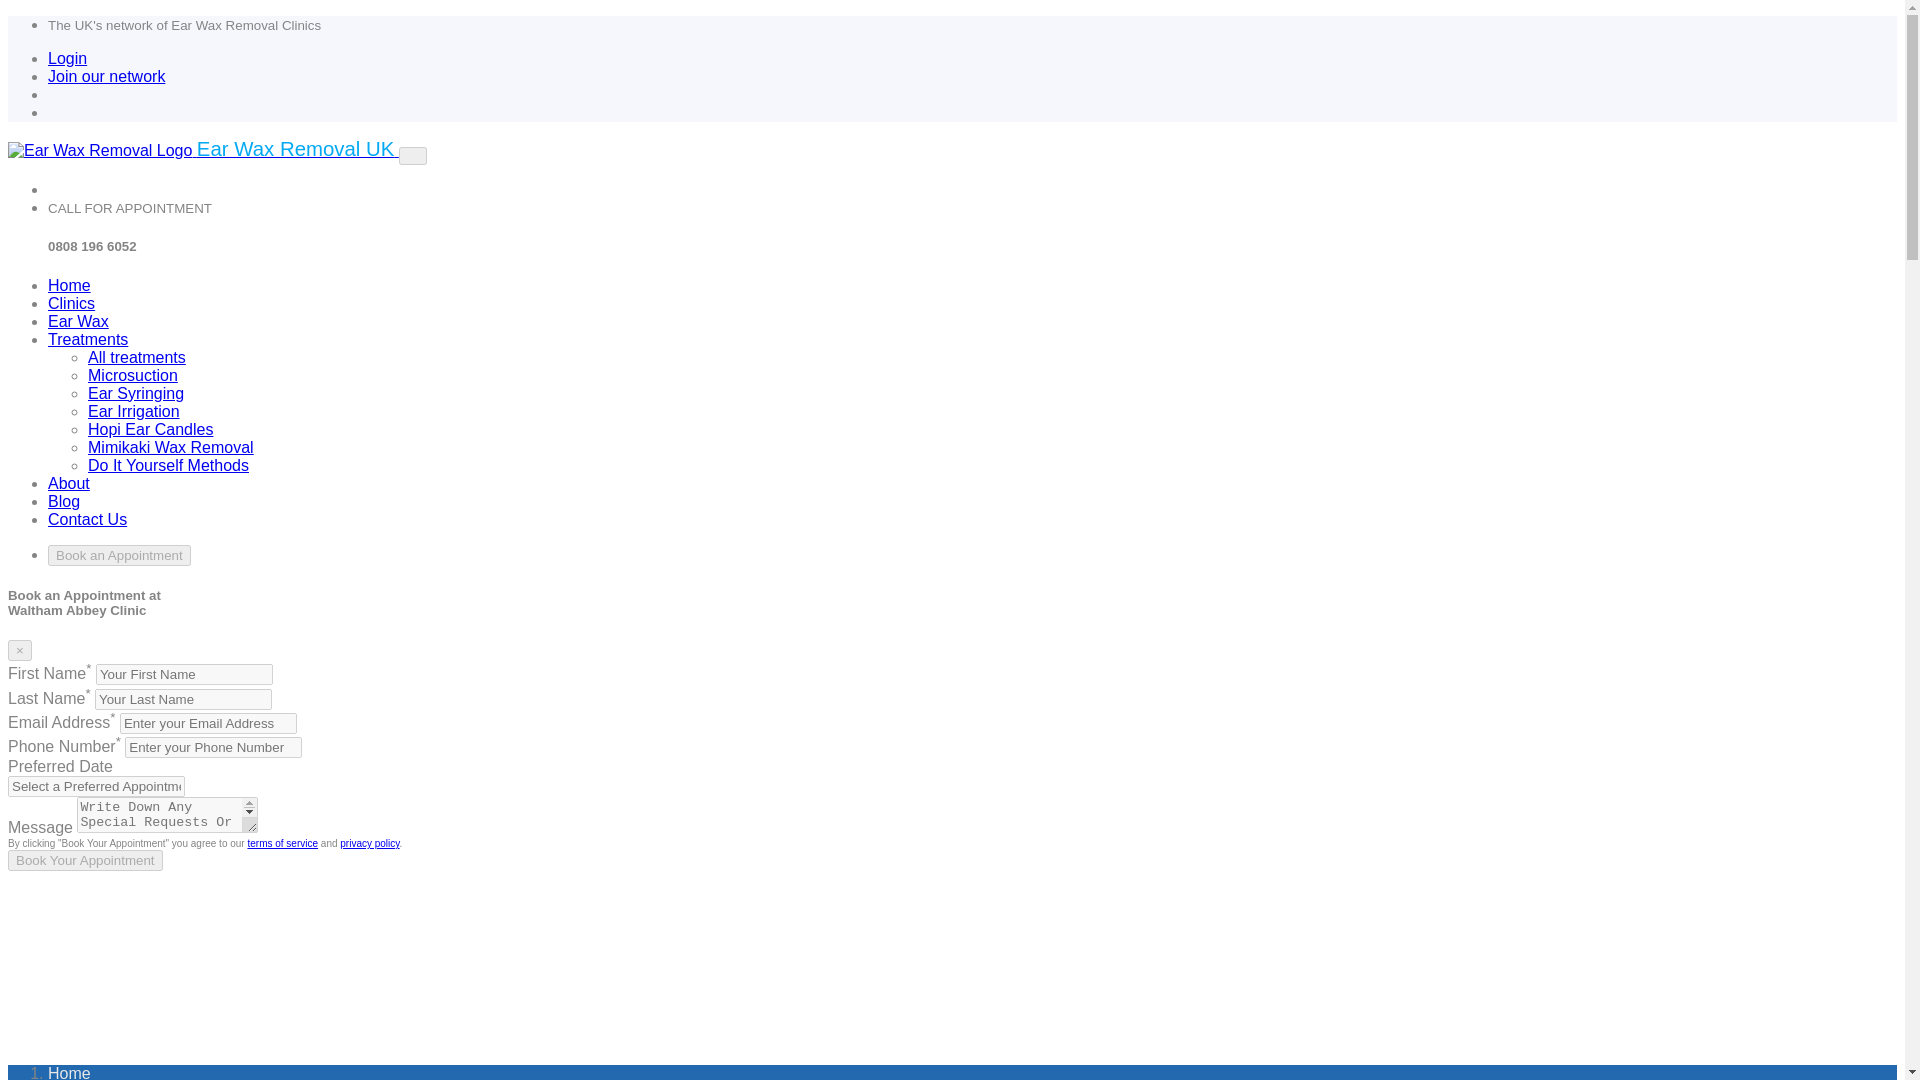 This screenshot has width=1920, height=1080. What do you see at coordinates (71, 303) in the screenshot?
I see `Clinics` at bounding box center [71, 303].